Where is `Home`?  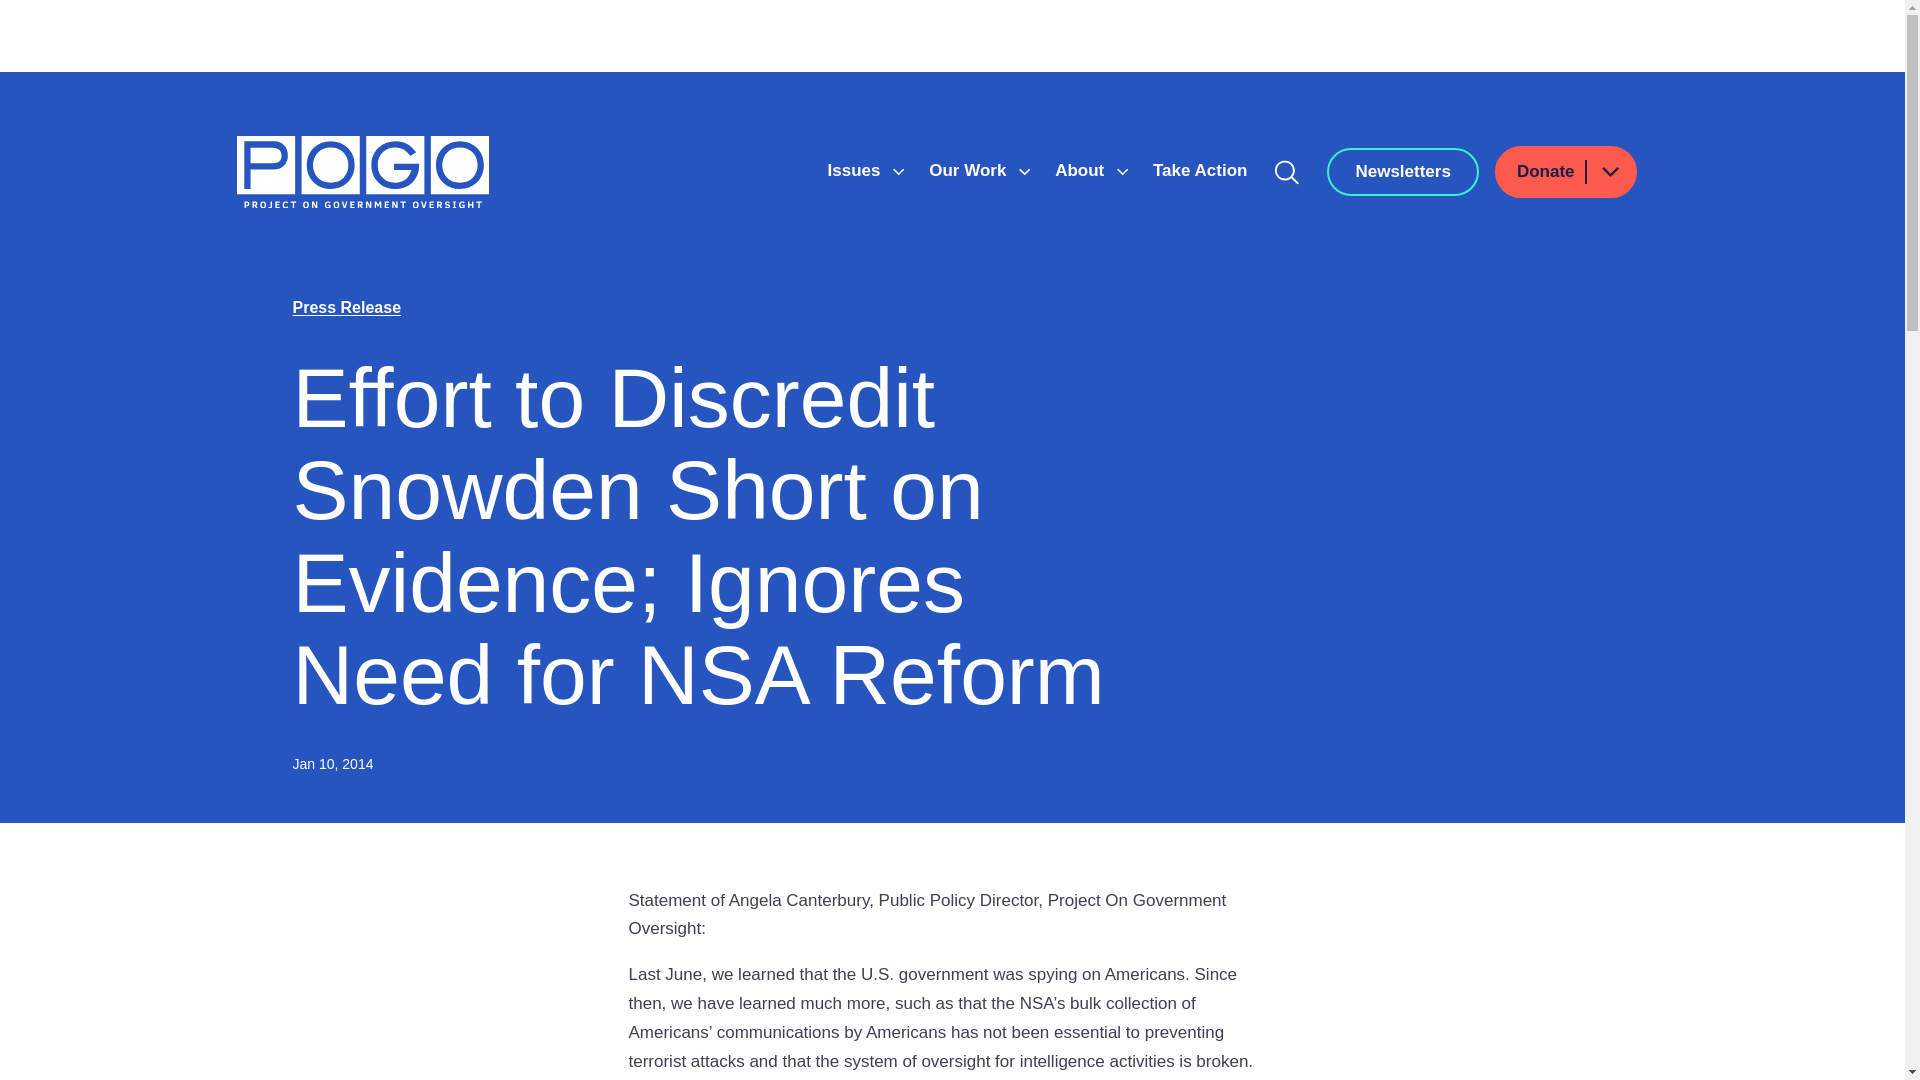
Home is located at coordinates (362, 172).